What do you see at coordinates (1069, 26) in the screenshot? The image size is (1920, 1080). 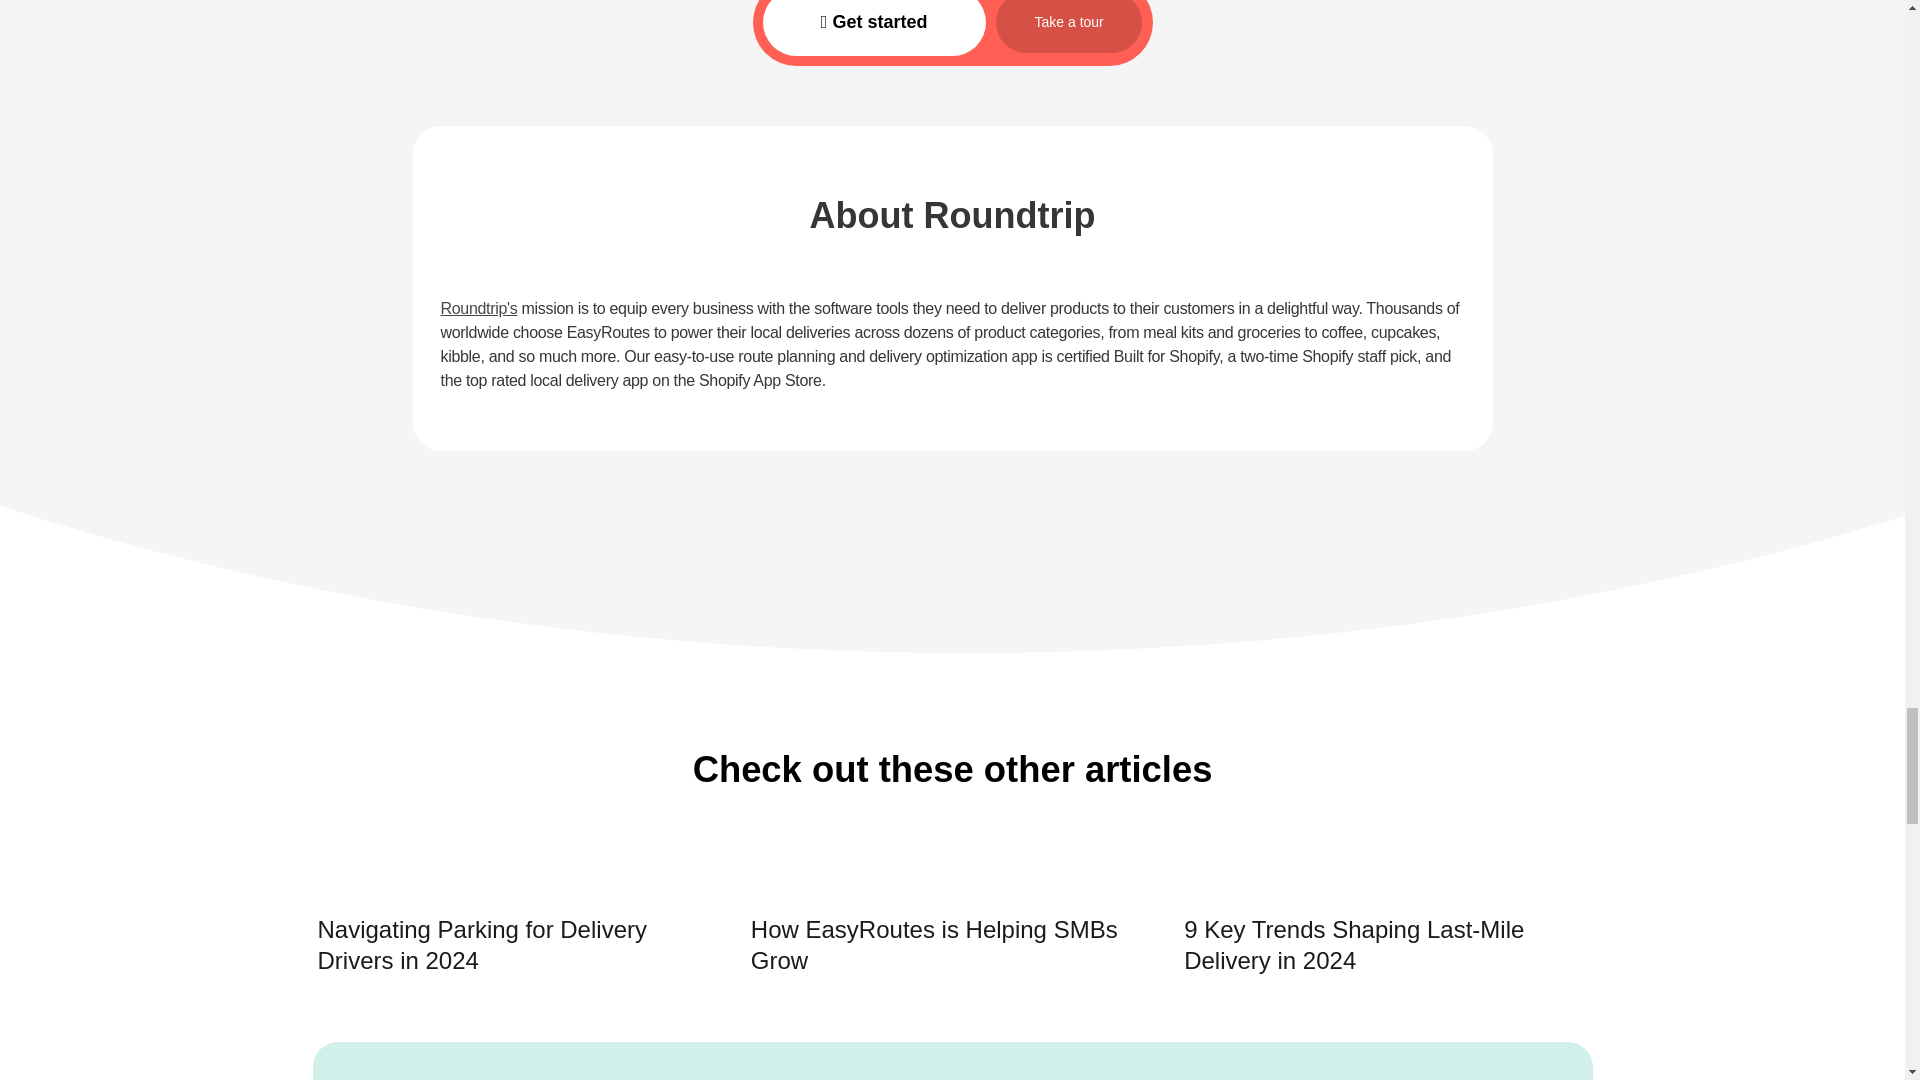 I see `Take a tour` at bounding box center [1069, 26].